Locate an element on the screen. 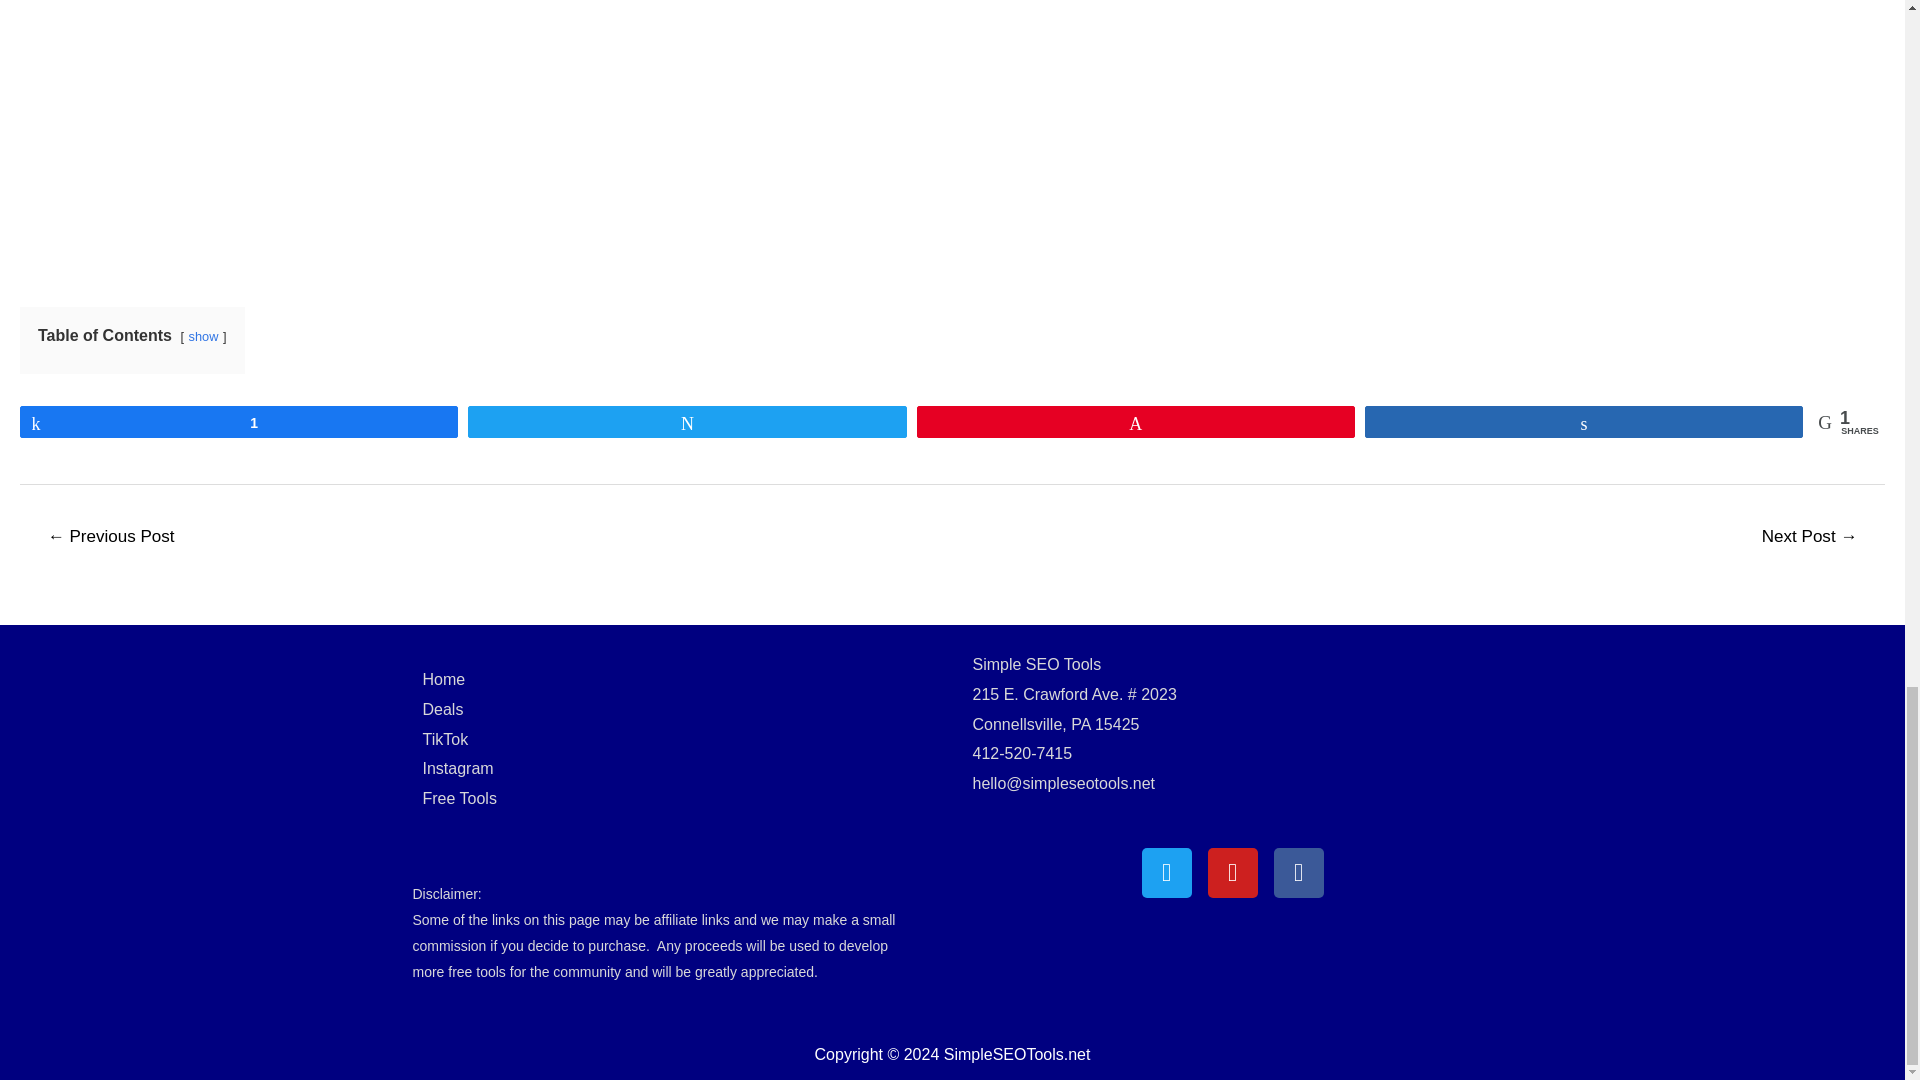  Instagram is located at coordinates (458, 768).